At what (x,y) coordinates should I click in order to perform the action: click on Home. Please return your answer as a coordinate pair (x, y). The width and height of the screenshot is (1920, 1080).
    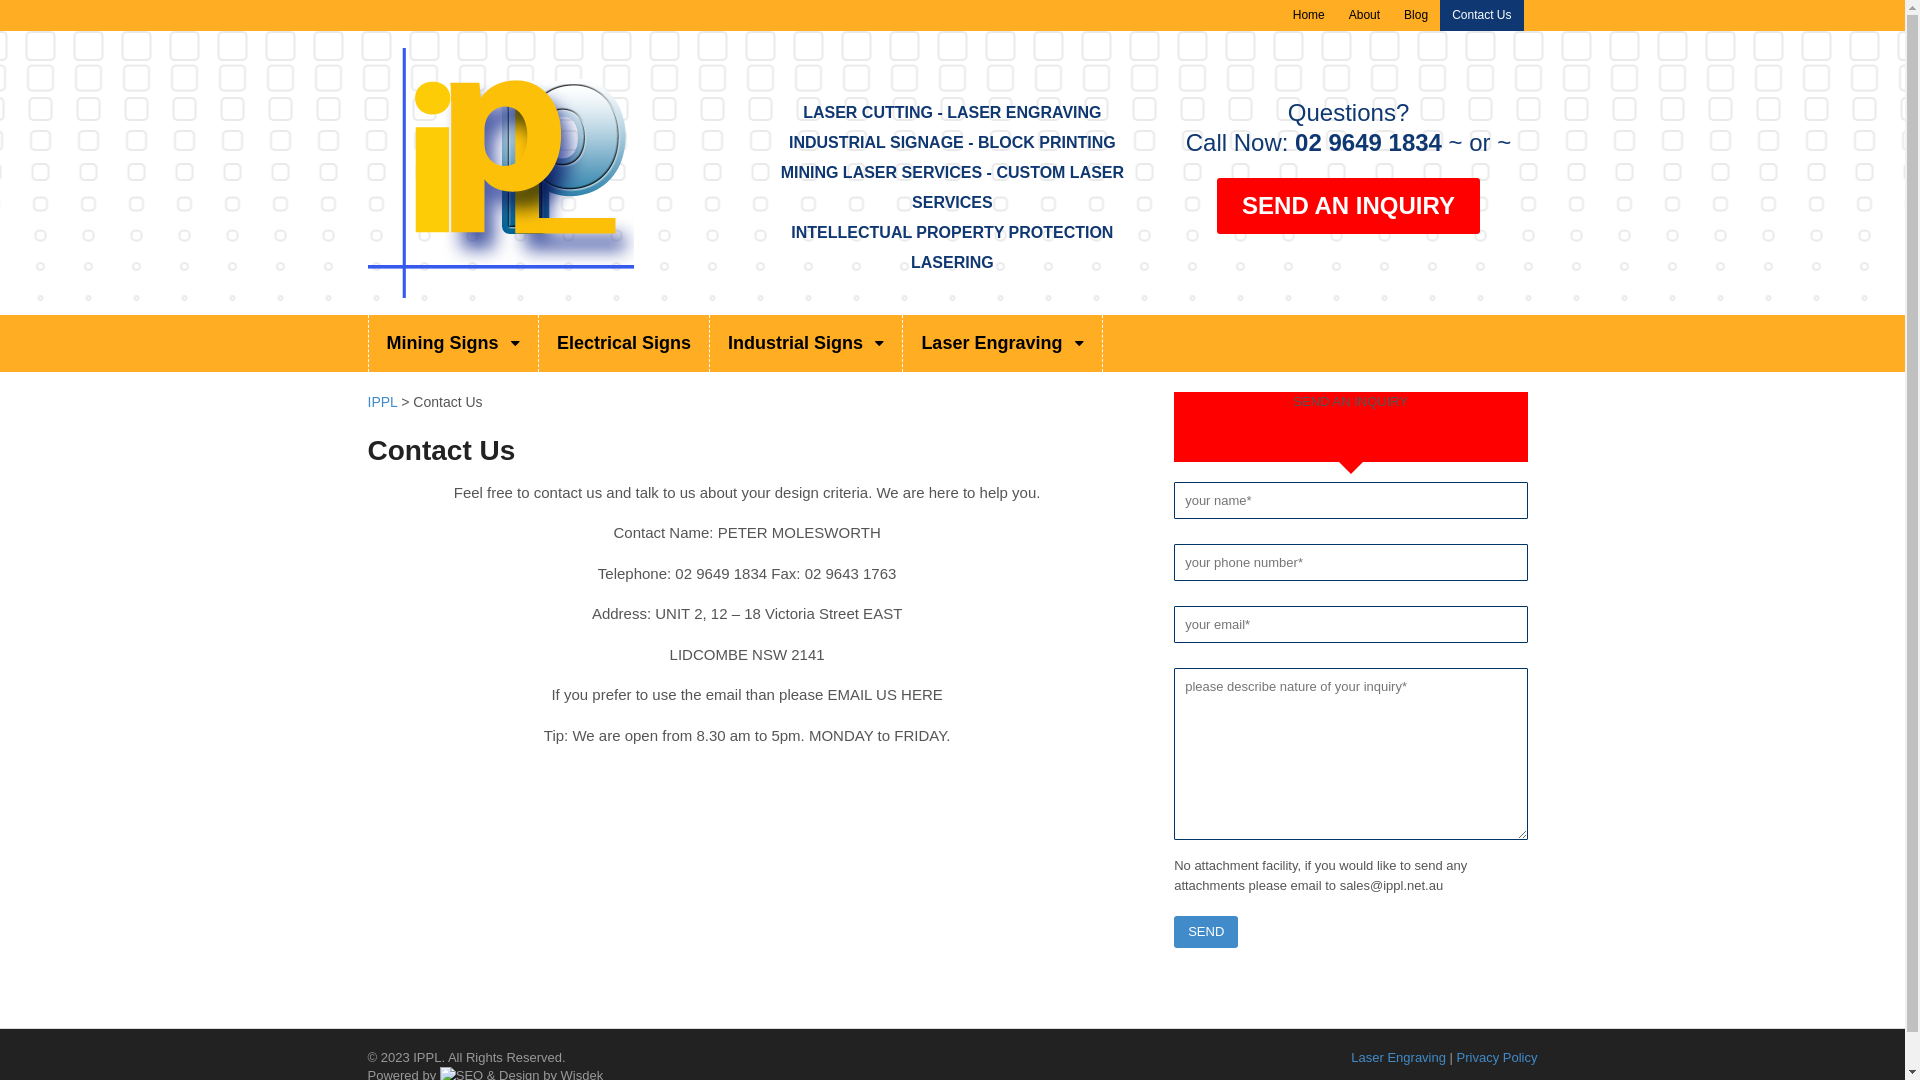
    Looking at the image, I should click on (1309, 16).